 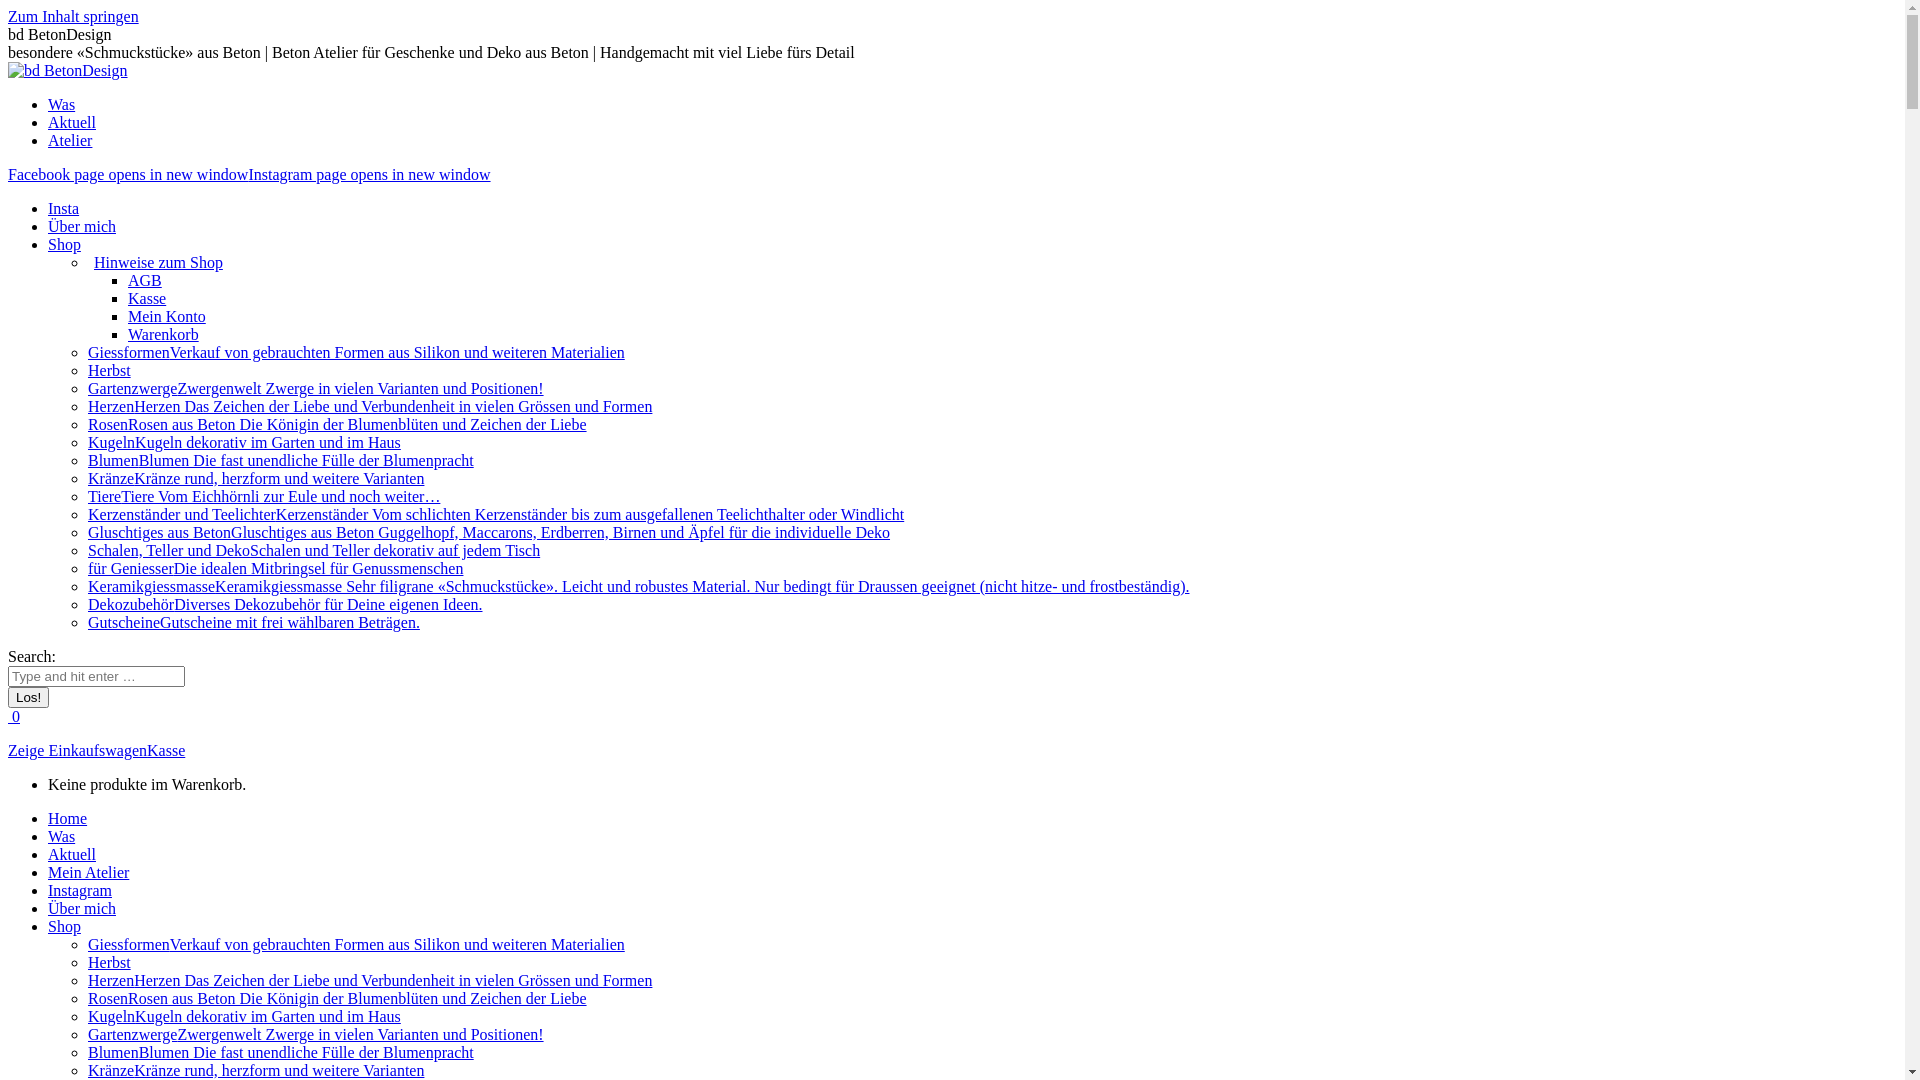 What do you see at coordinates (244, 442) in the screenshot?
I see `KugelnKugeln dekorativ im Garten und im Haus` at bounding box center [244, 442].